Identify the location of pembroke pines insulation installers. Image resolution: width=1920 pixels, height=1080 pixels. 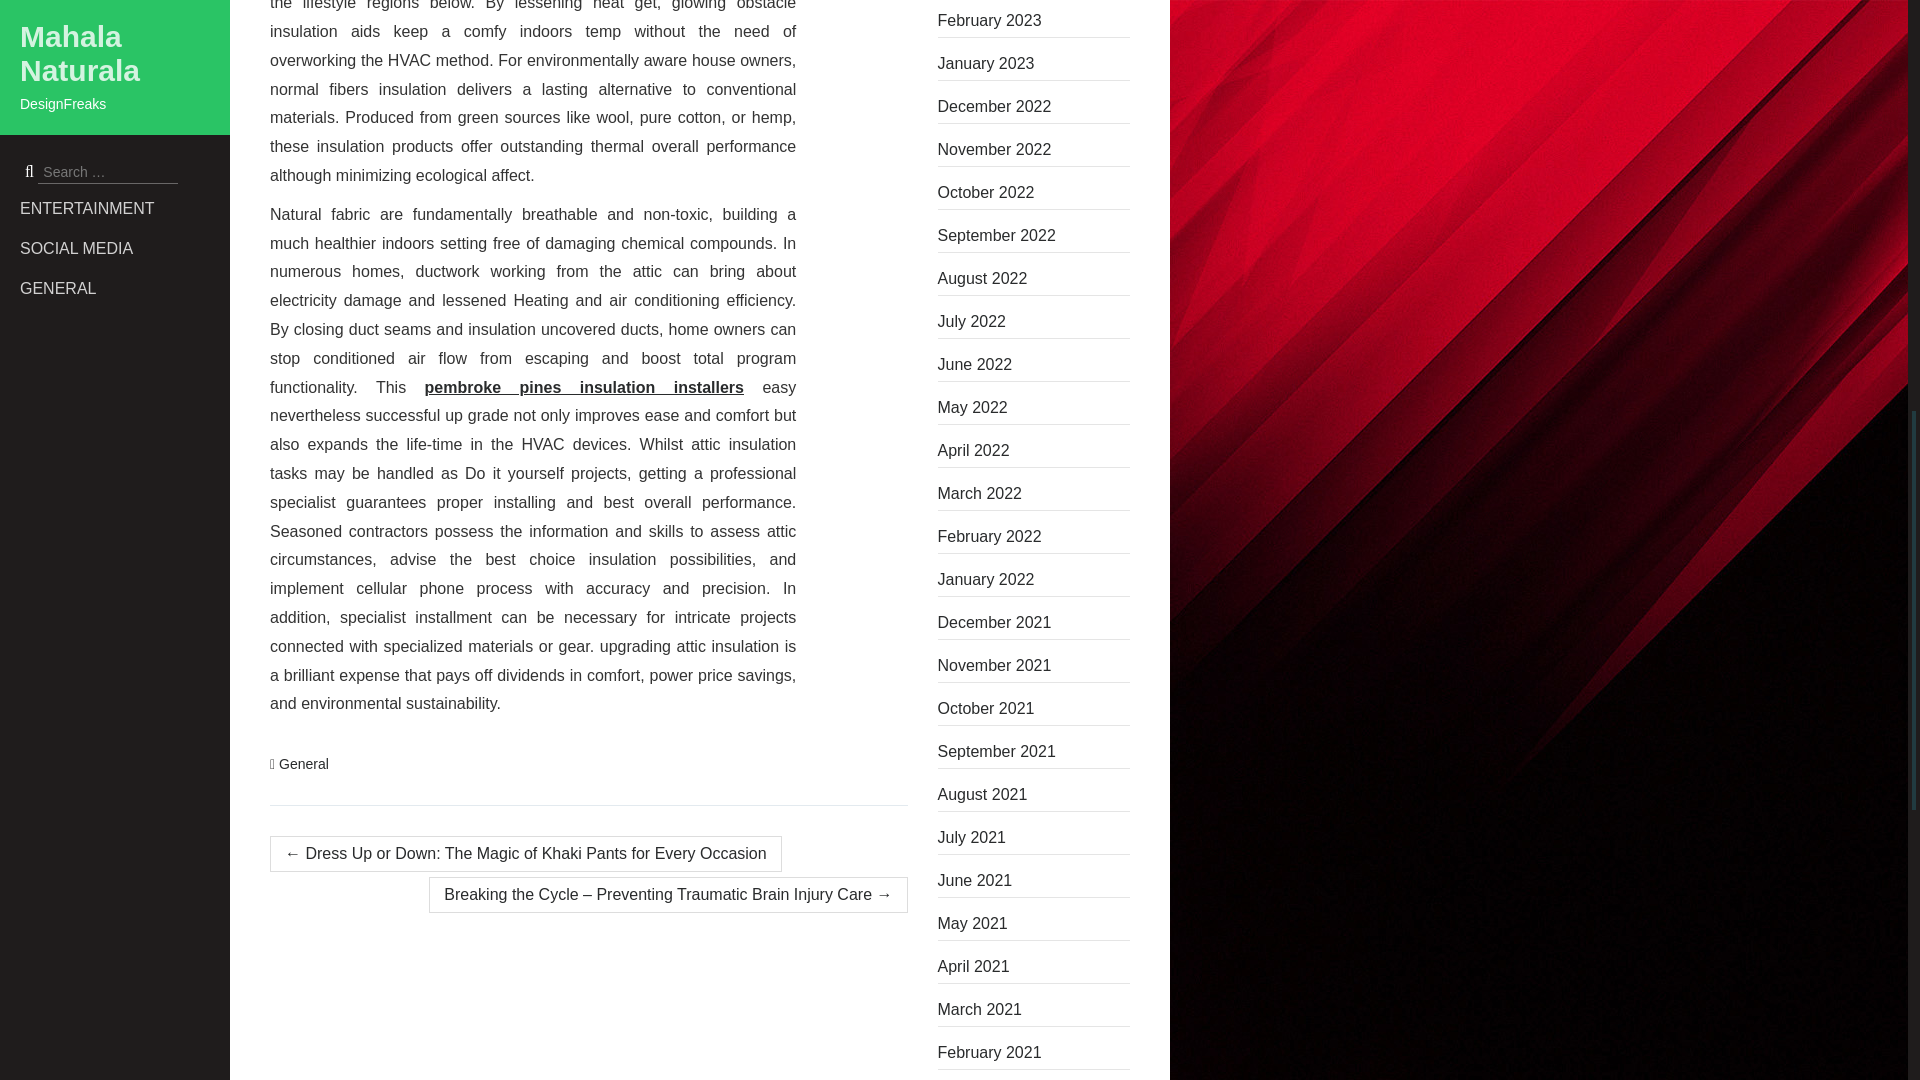
(584, 388).